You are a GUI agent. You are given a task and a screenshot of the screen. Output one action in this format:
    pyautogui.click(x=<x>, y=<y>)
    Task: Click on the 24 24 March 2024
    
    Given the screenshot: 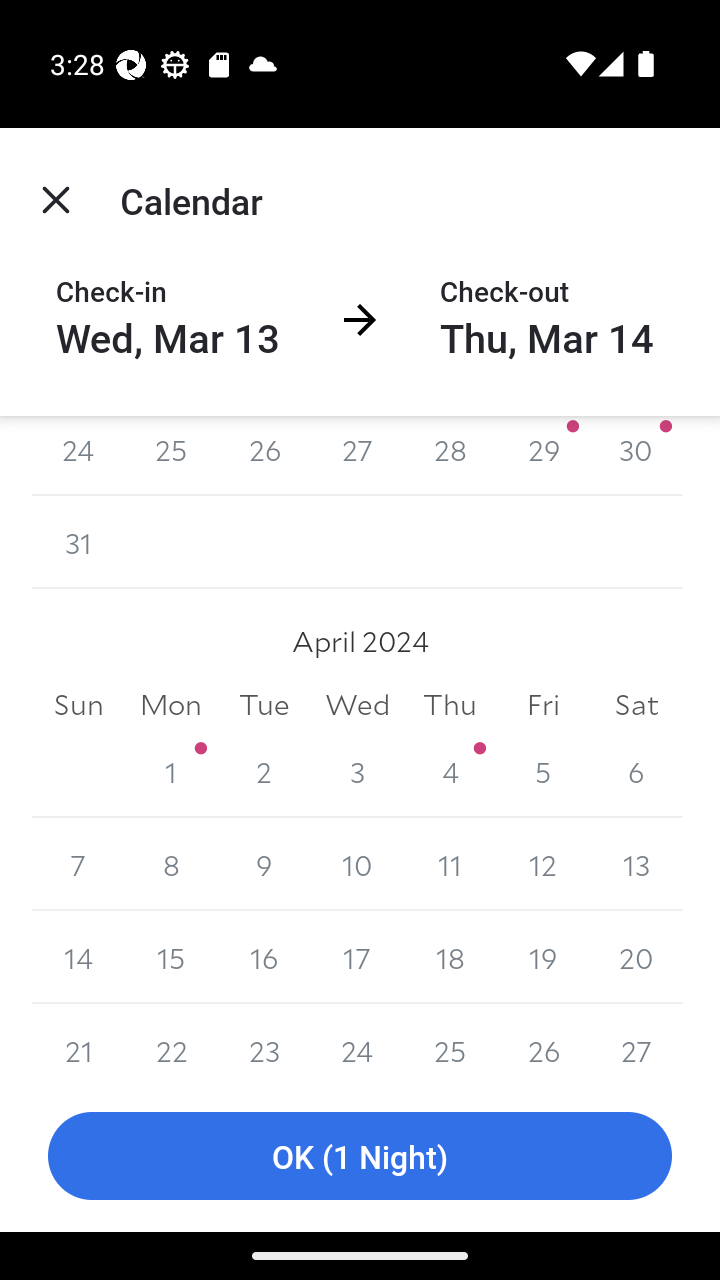 What is the action you would take?
    pyautogui.click(x=78, y=456)
    